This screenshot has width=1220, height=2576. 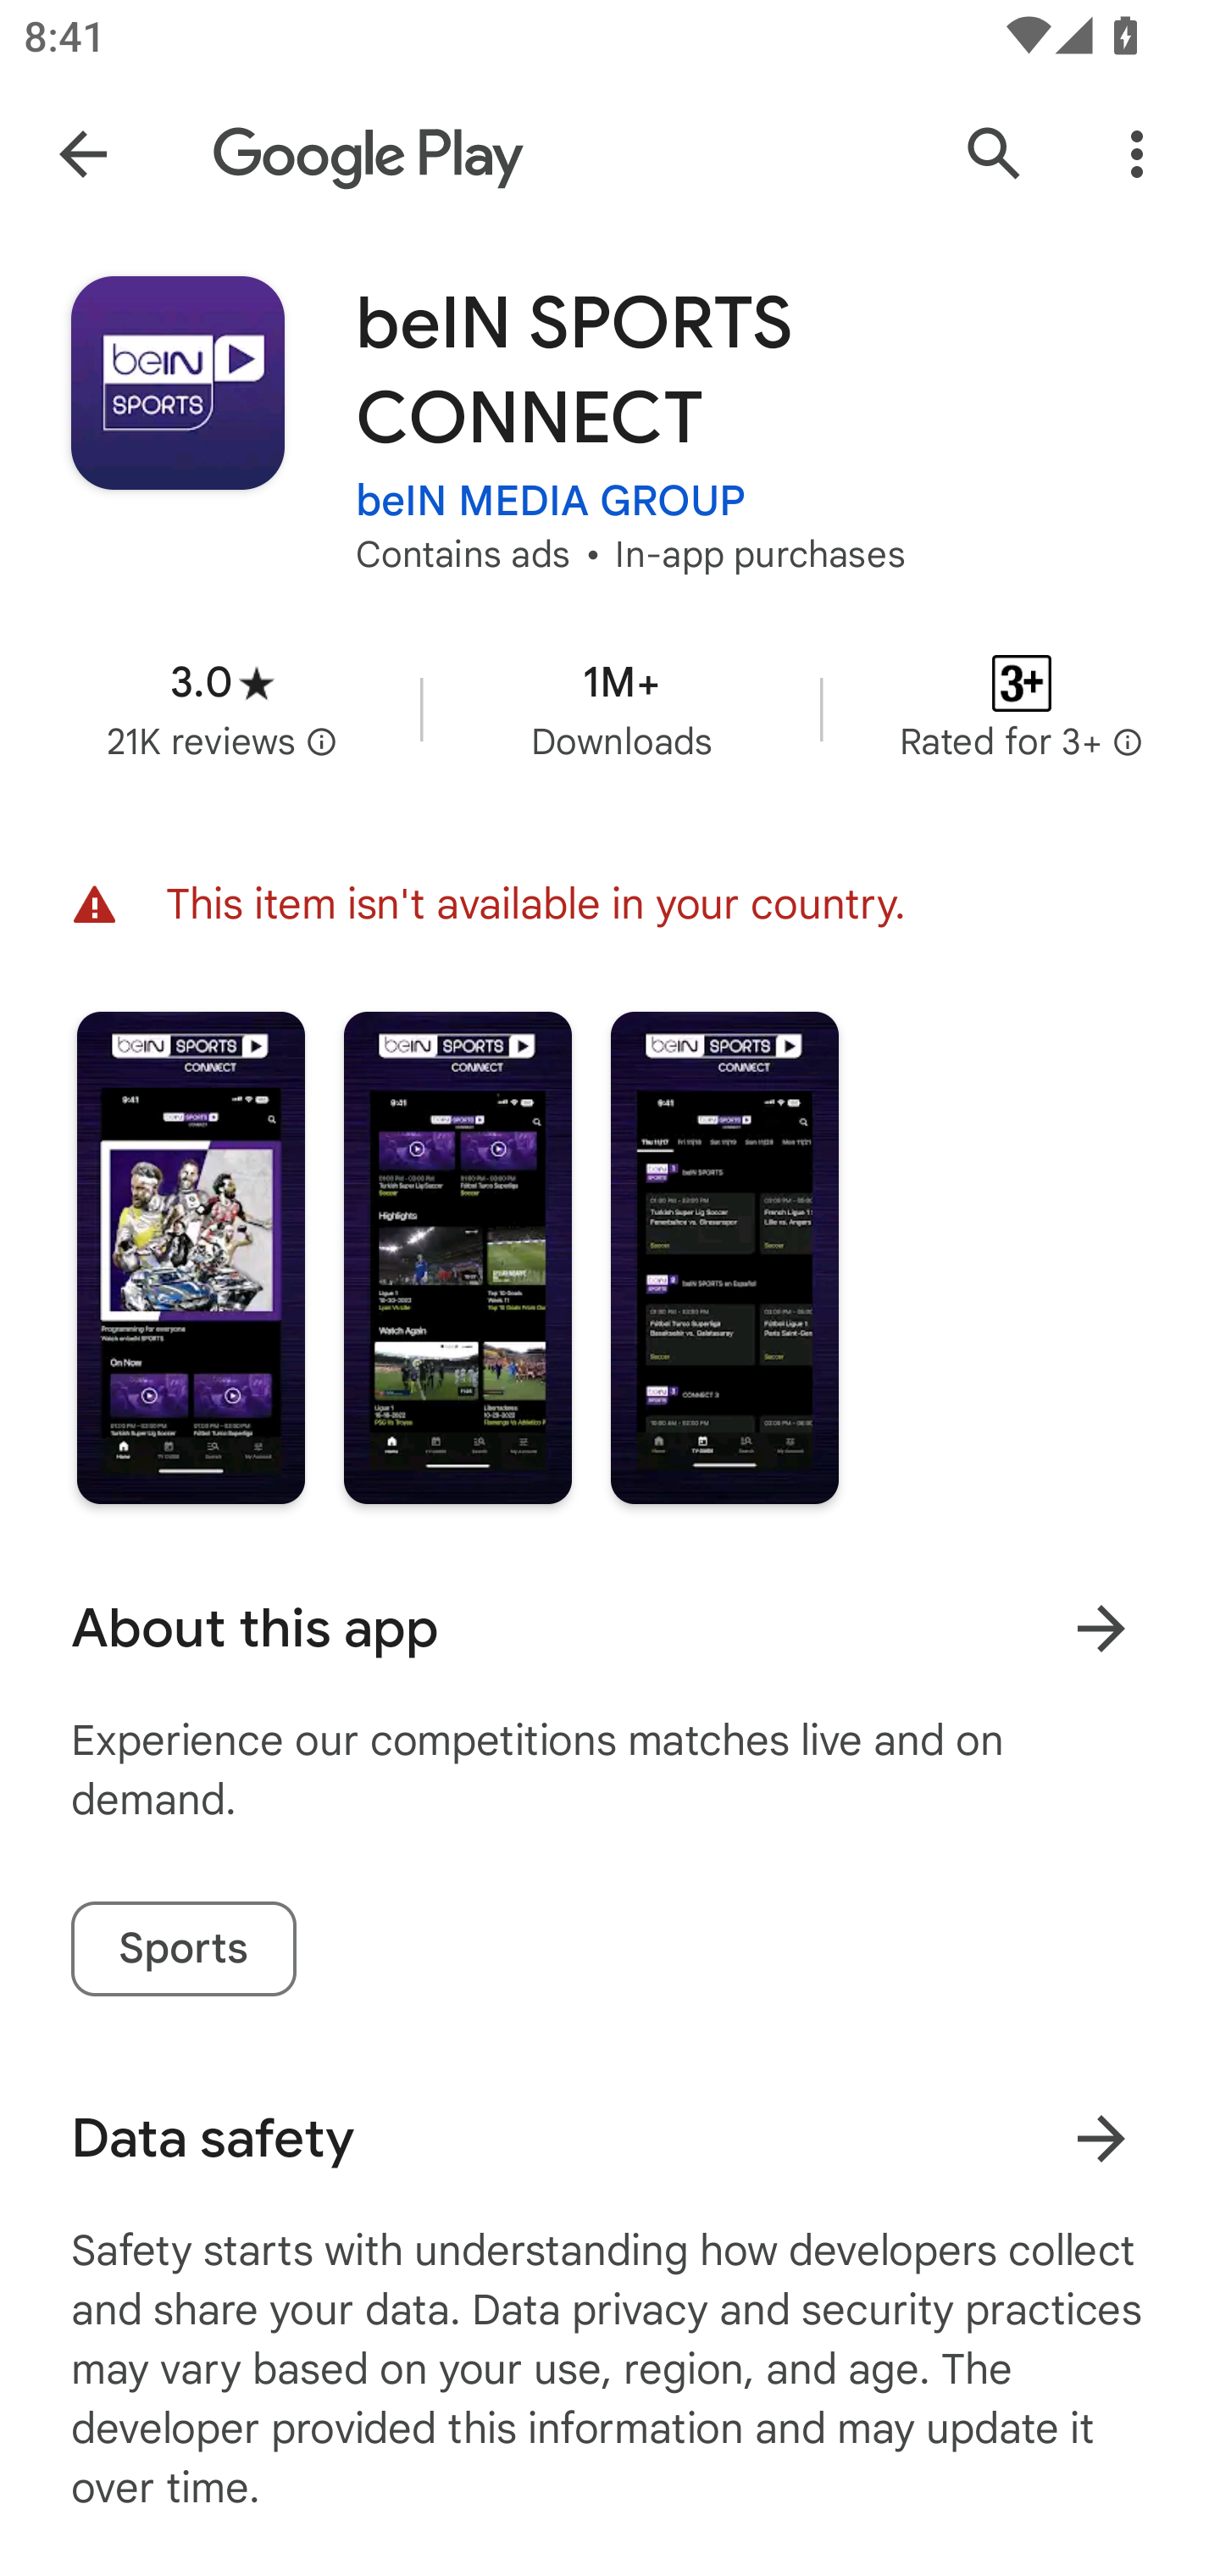 What do you see at coordinates (1022, 708) in the screenshot?
I see `Content rating Rated for 3+` at bounding box center [1022, 708].